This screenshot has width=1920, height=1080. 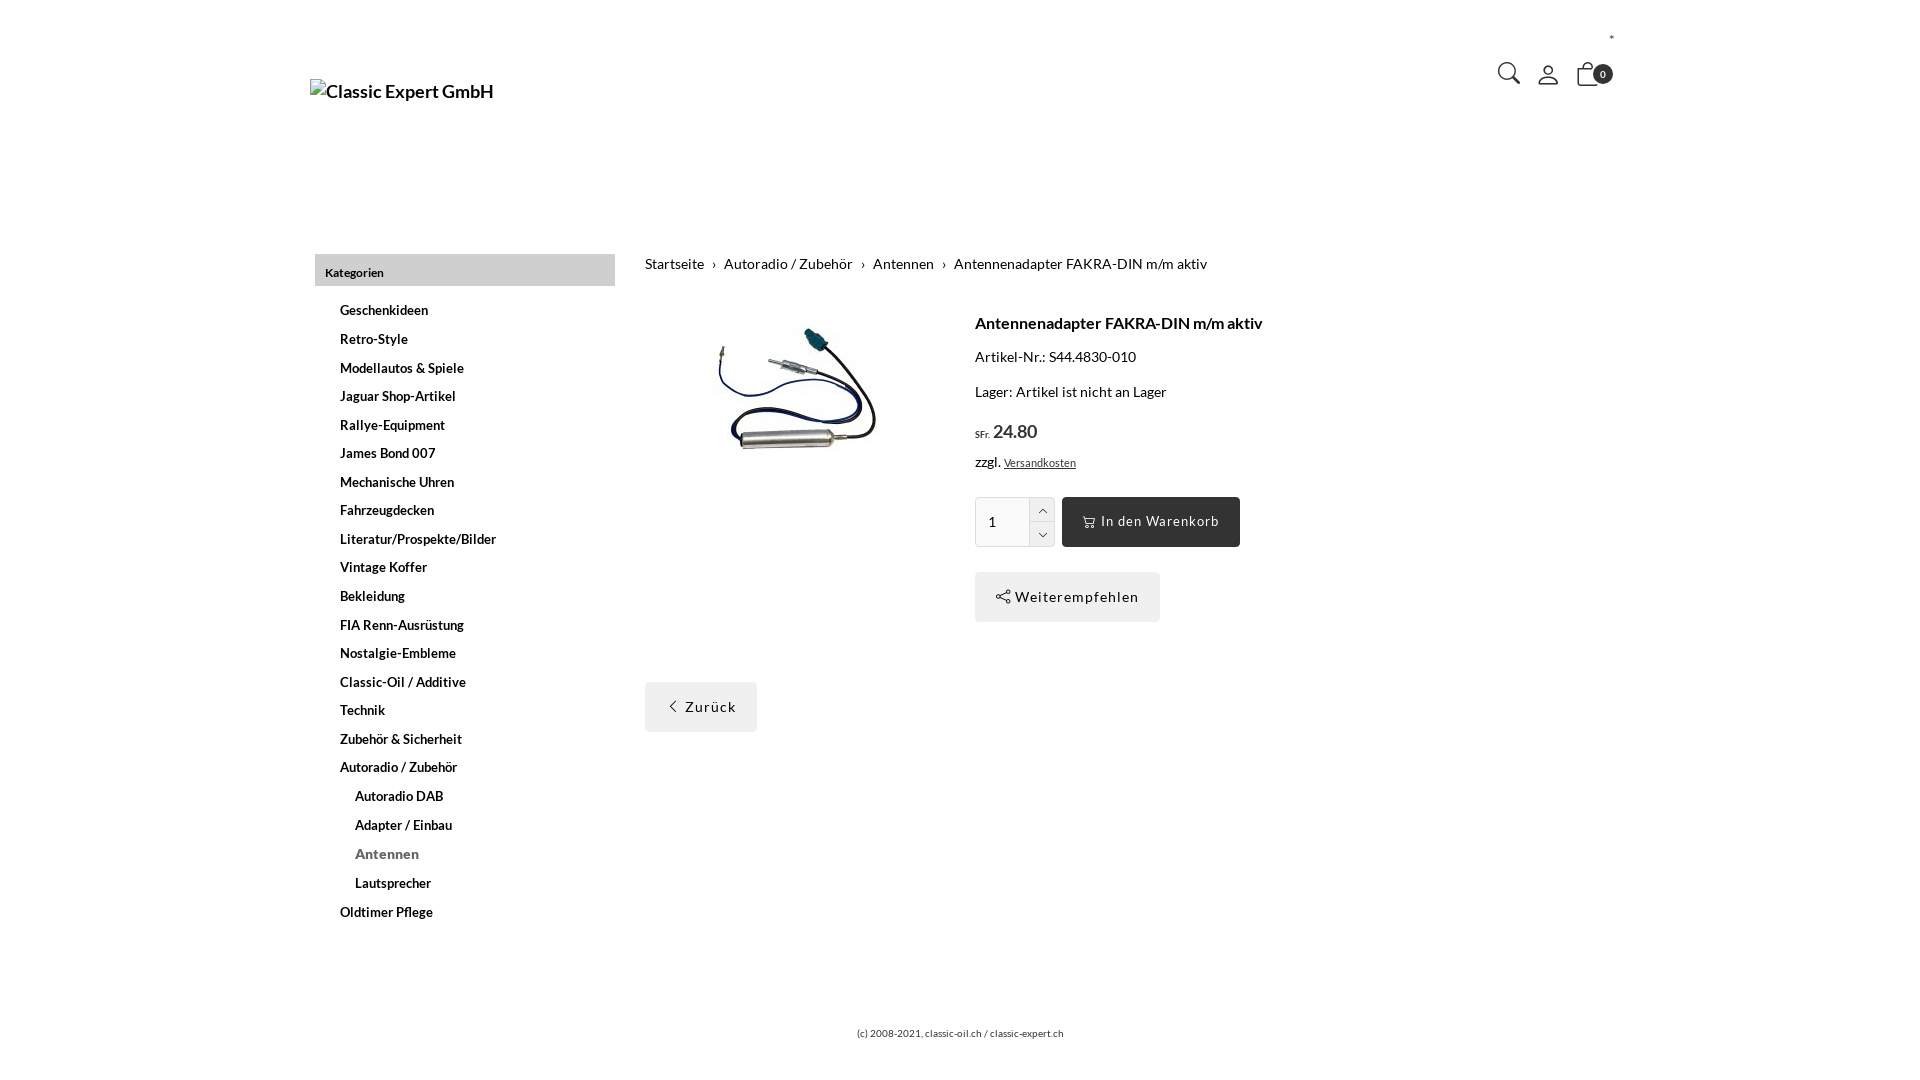 I want to click on Technik, so click(x=468, y=710).